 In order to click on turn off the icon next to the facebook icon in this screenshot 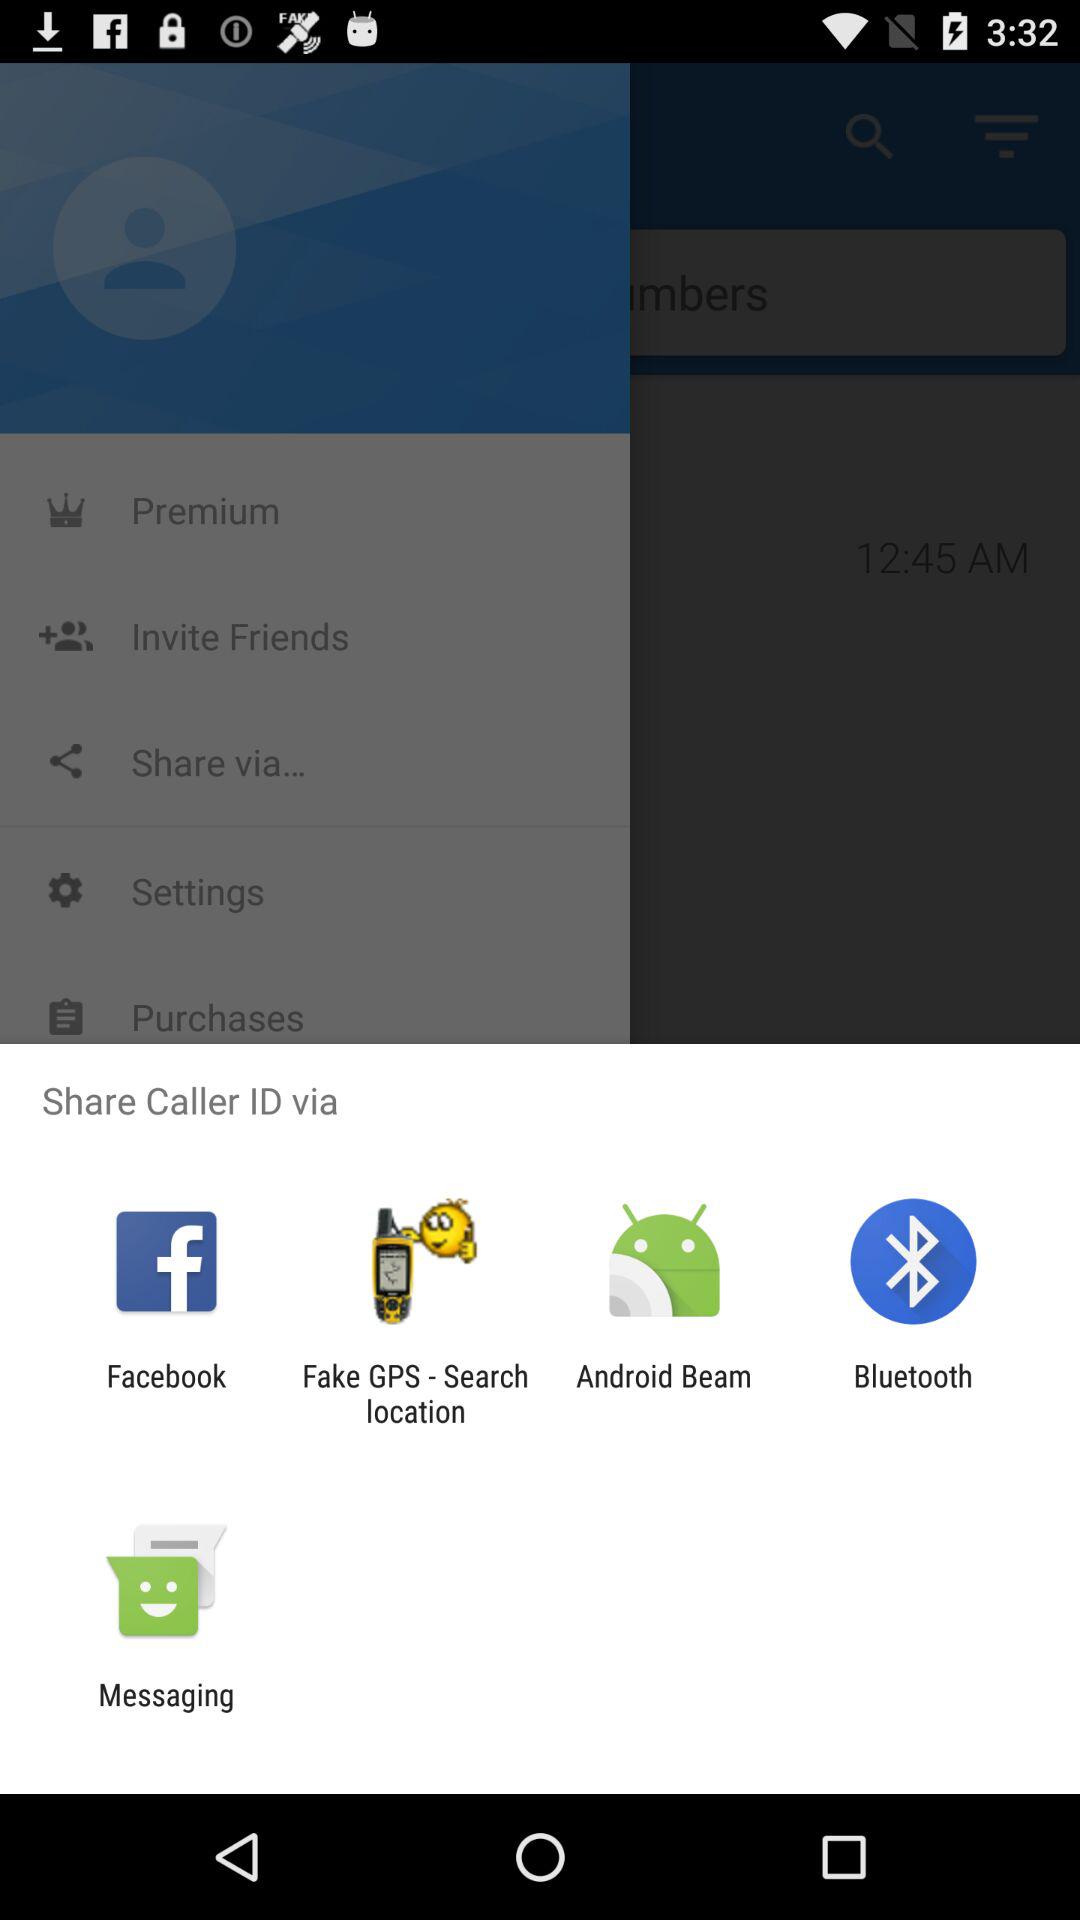, I will do `click(415, 1393)`.